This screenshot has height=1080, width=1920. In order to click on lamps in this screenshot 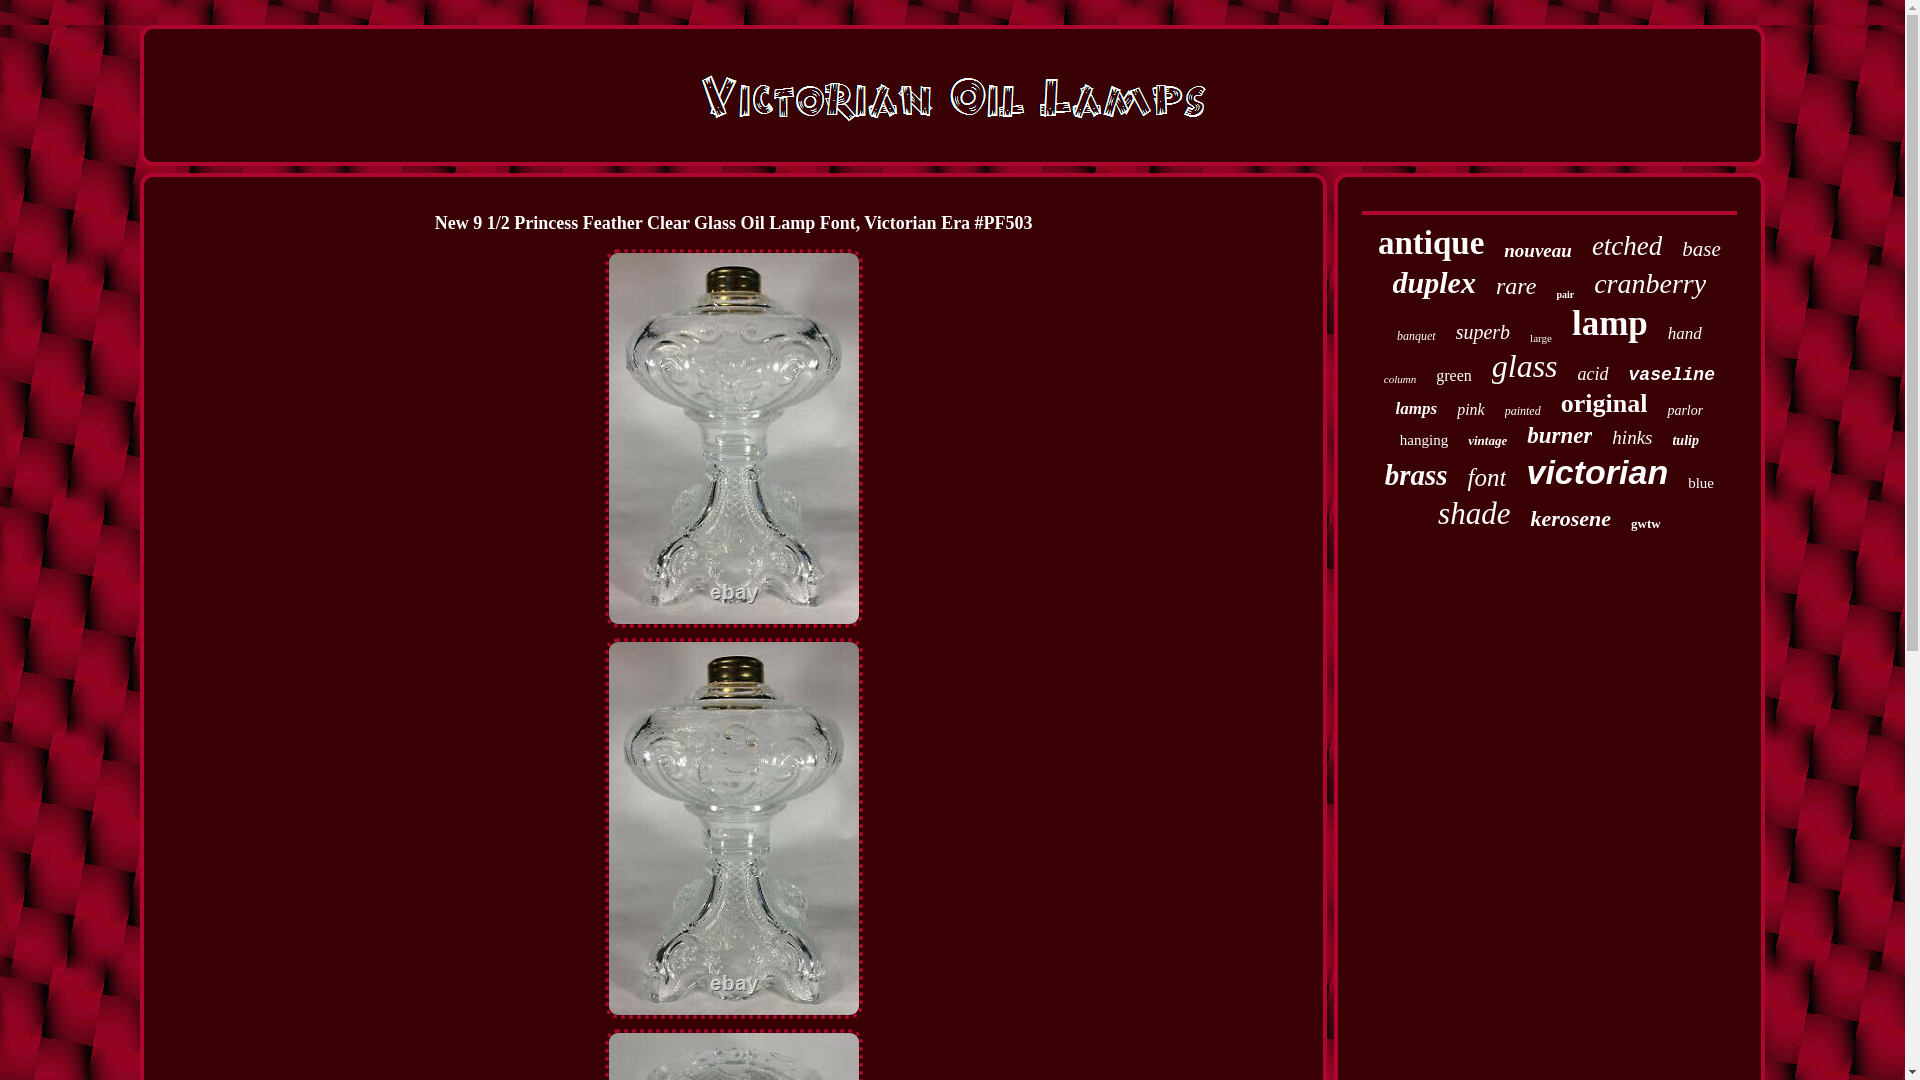, I will do `click(1416, 408)`.